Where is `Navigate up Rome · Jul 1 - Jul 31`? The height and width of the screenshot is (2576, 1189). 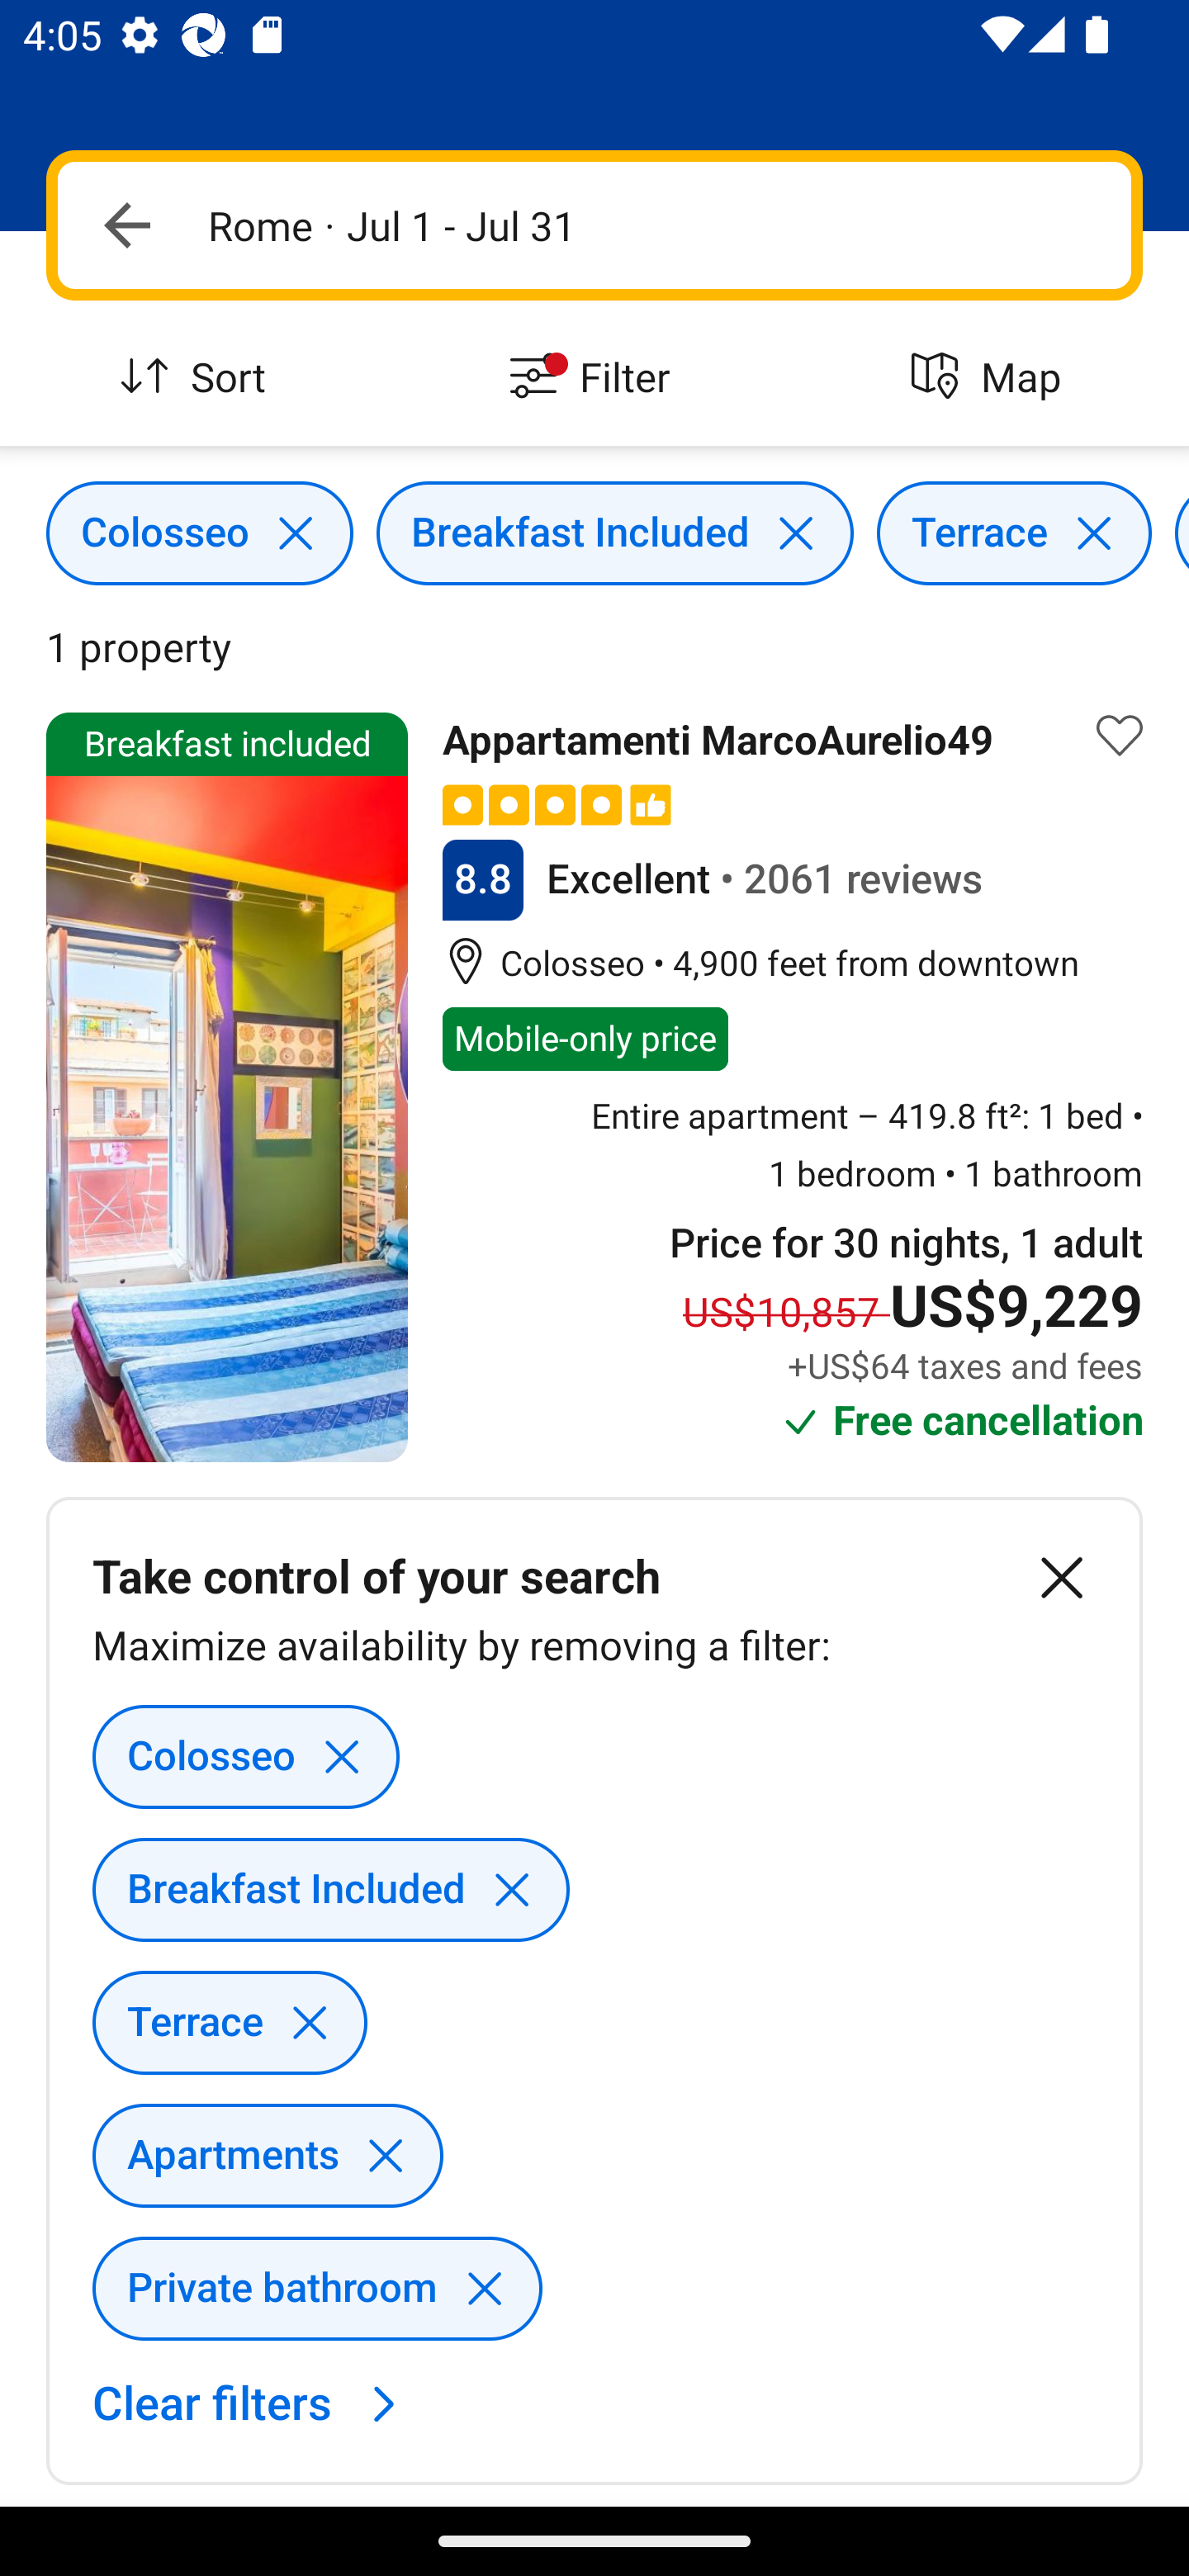 Navigate up Rome · Jul 1 - Jul 31 is located at coordinates (594, 225).